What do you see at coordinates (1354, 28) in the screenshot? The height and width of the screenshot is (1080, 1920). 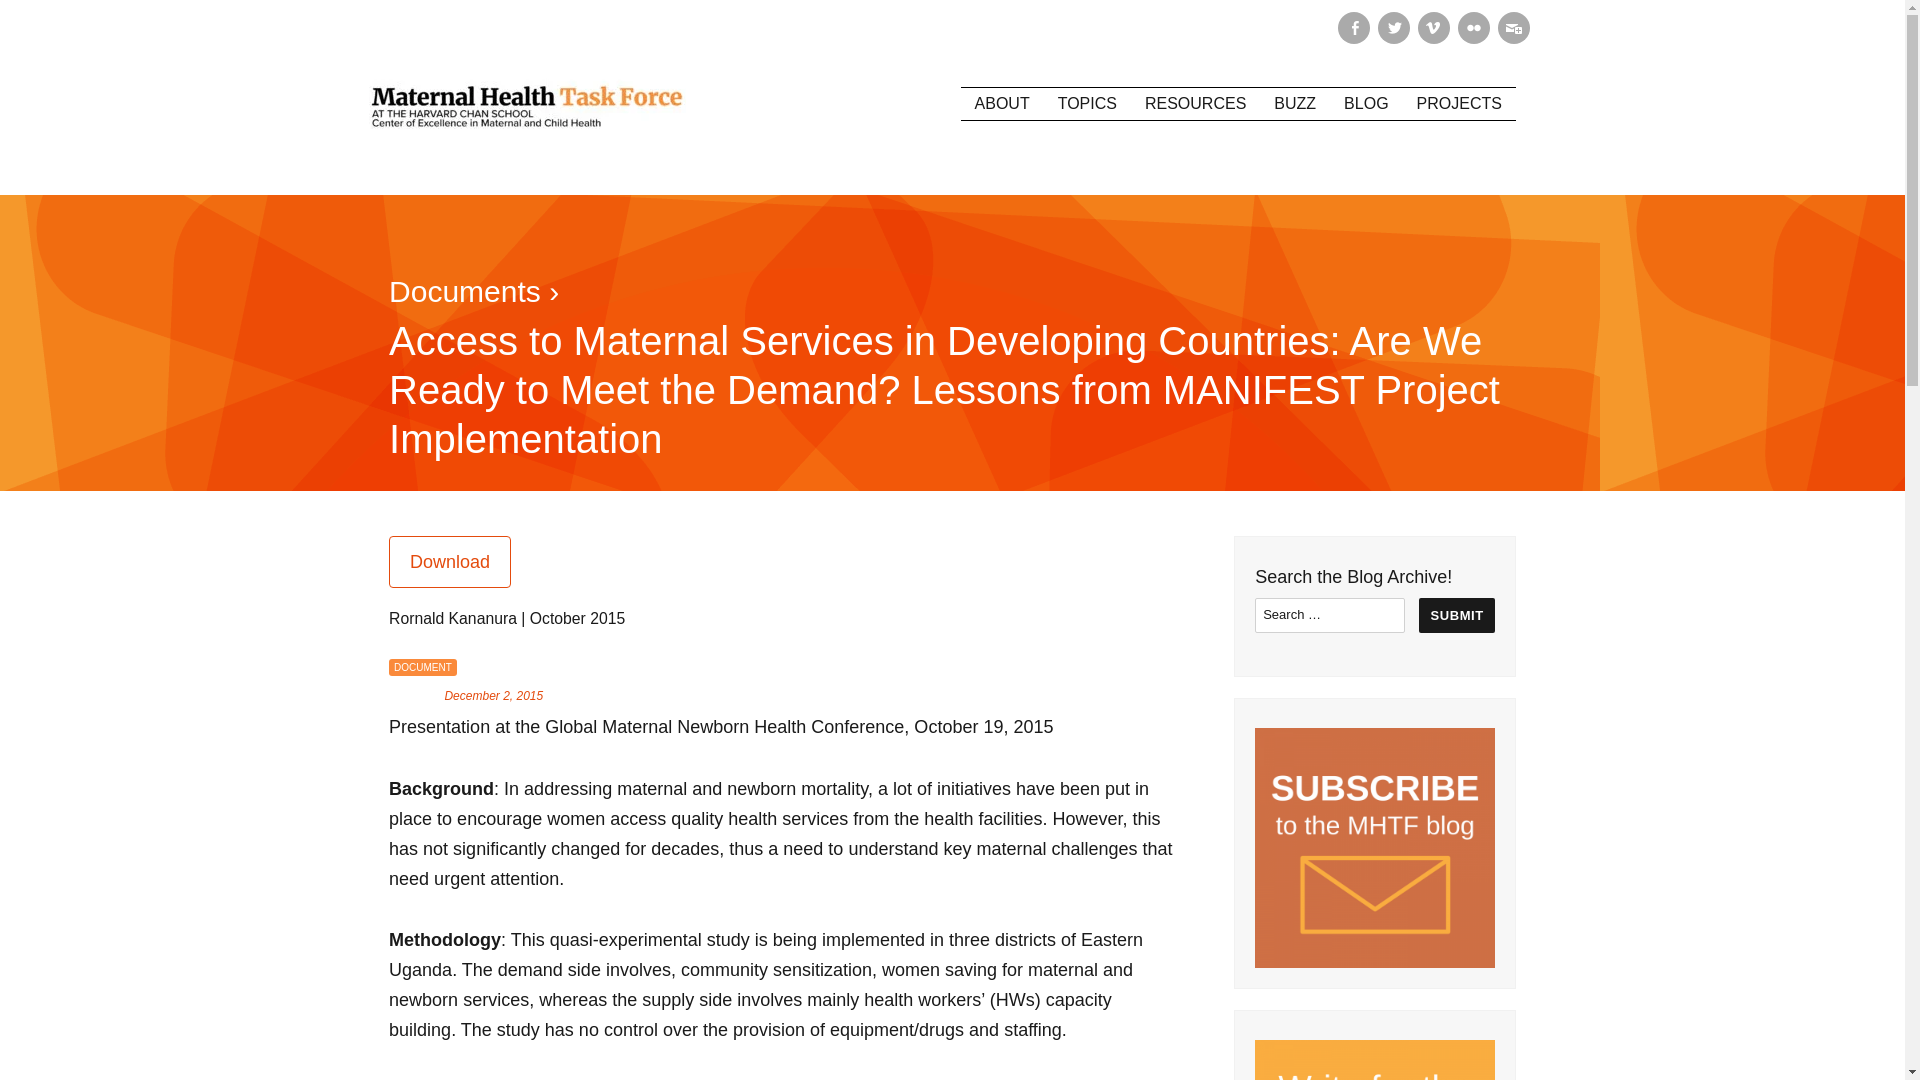 I see `Facebook` at bounding box center [1354, 28].